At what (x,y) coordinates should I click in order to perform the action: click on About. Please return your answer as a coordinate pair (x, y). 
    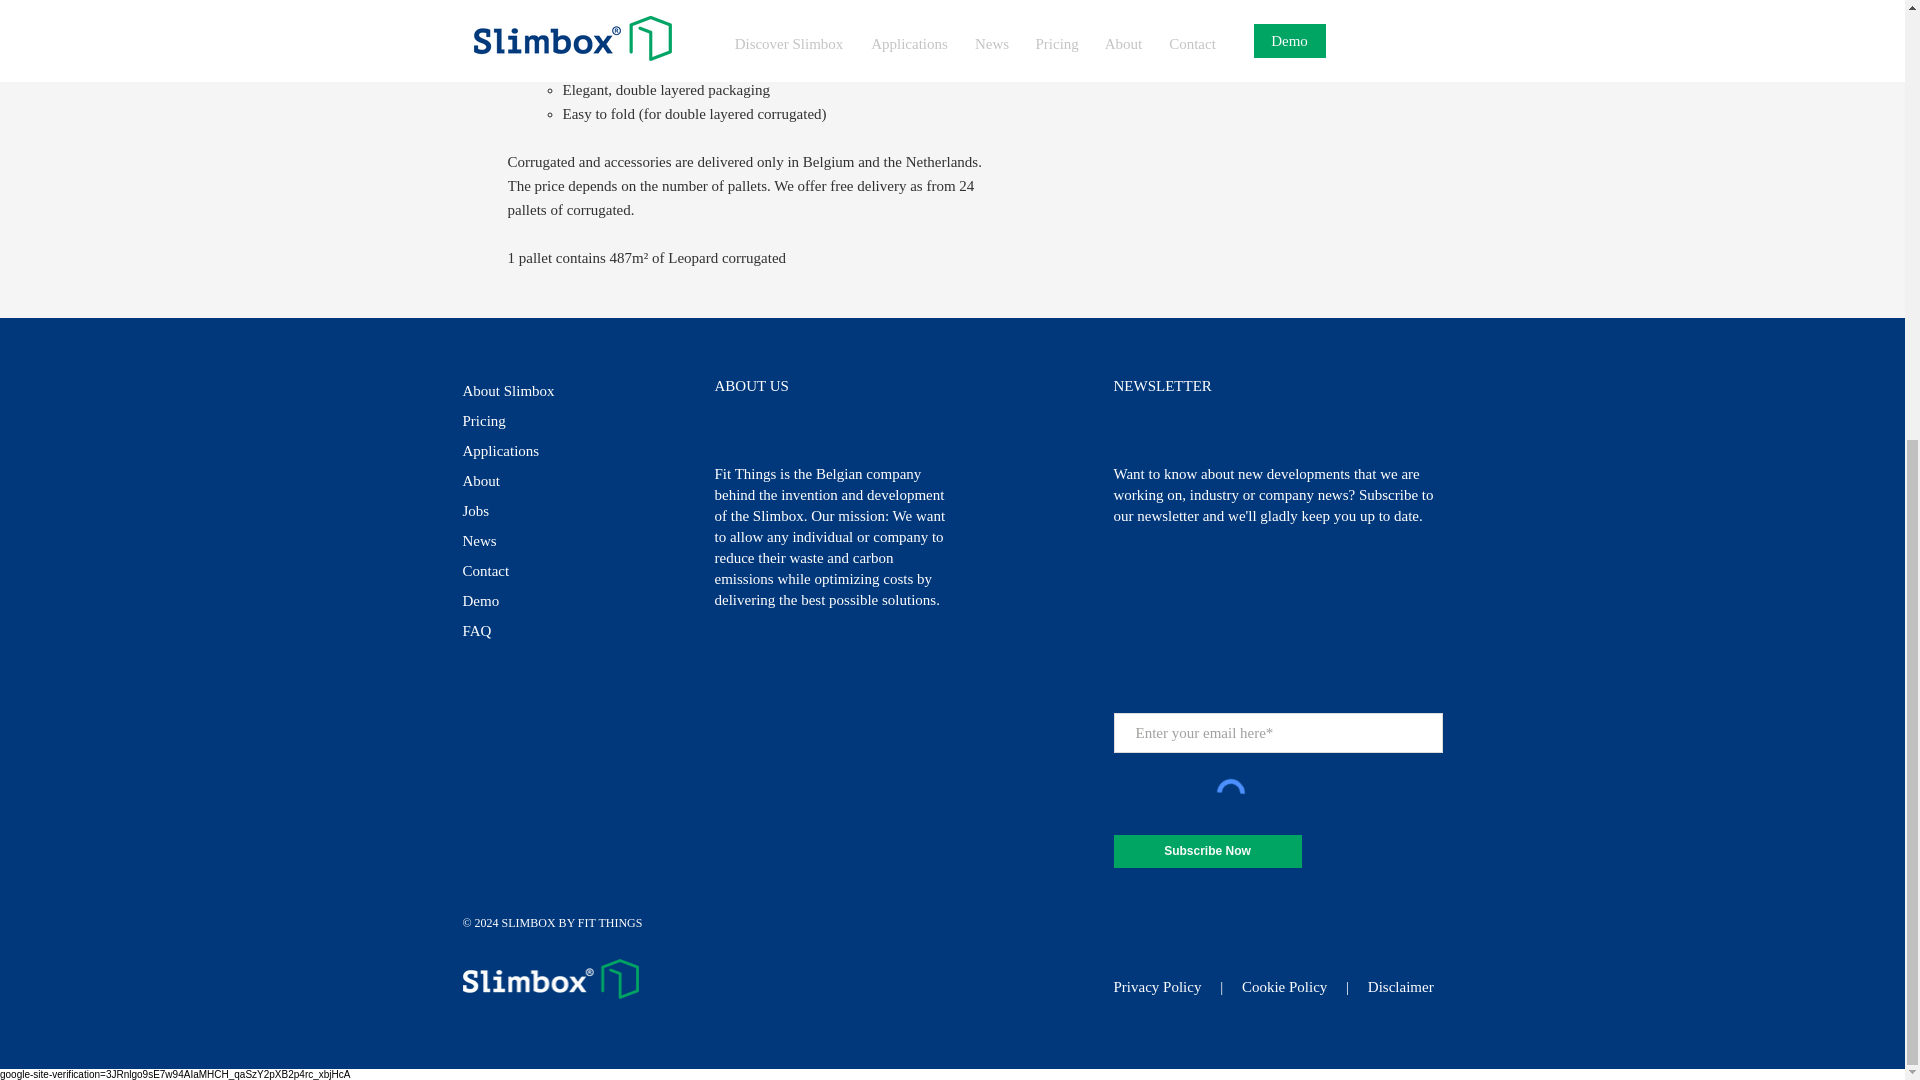
    Looking at the image, I should click on (480, 481).